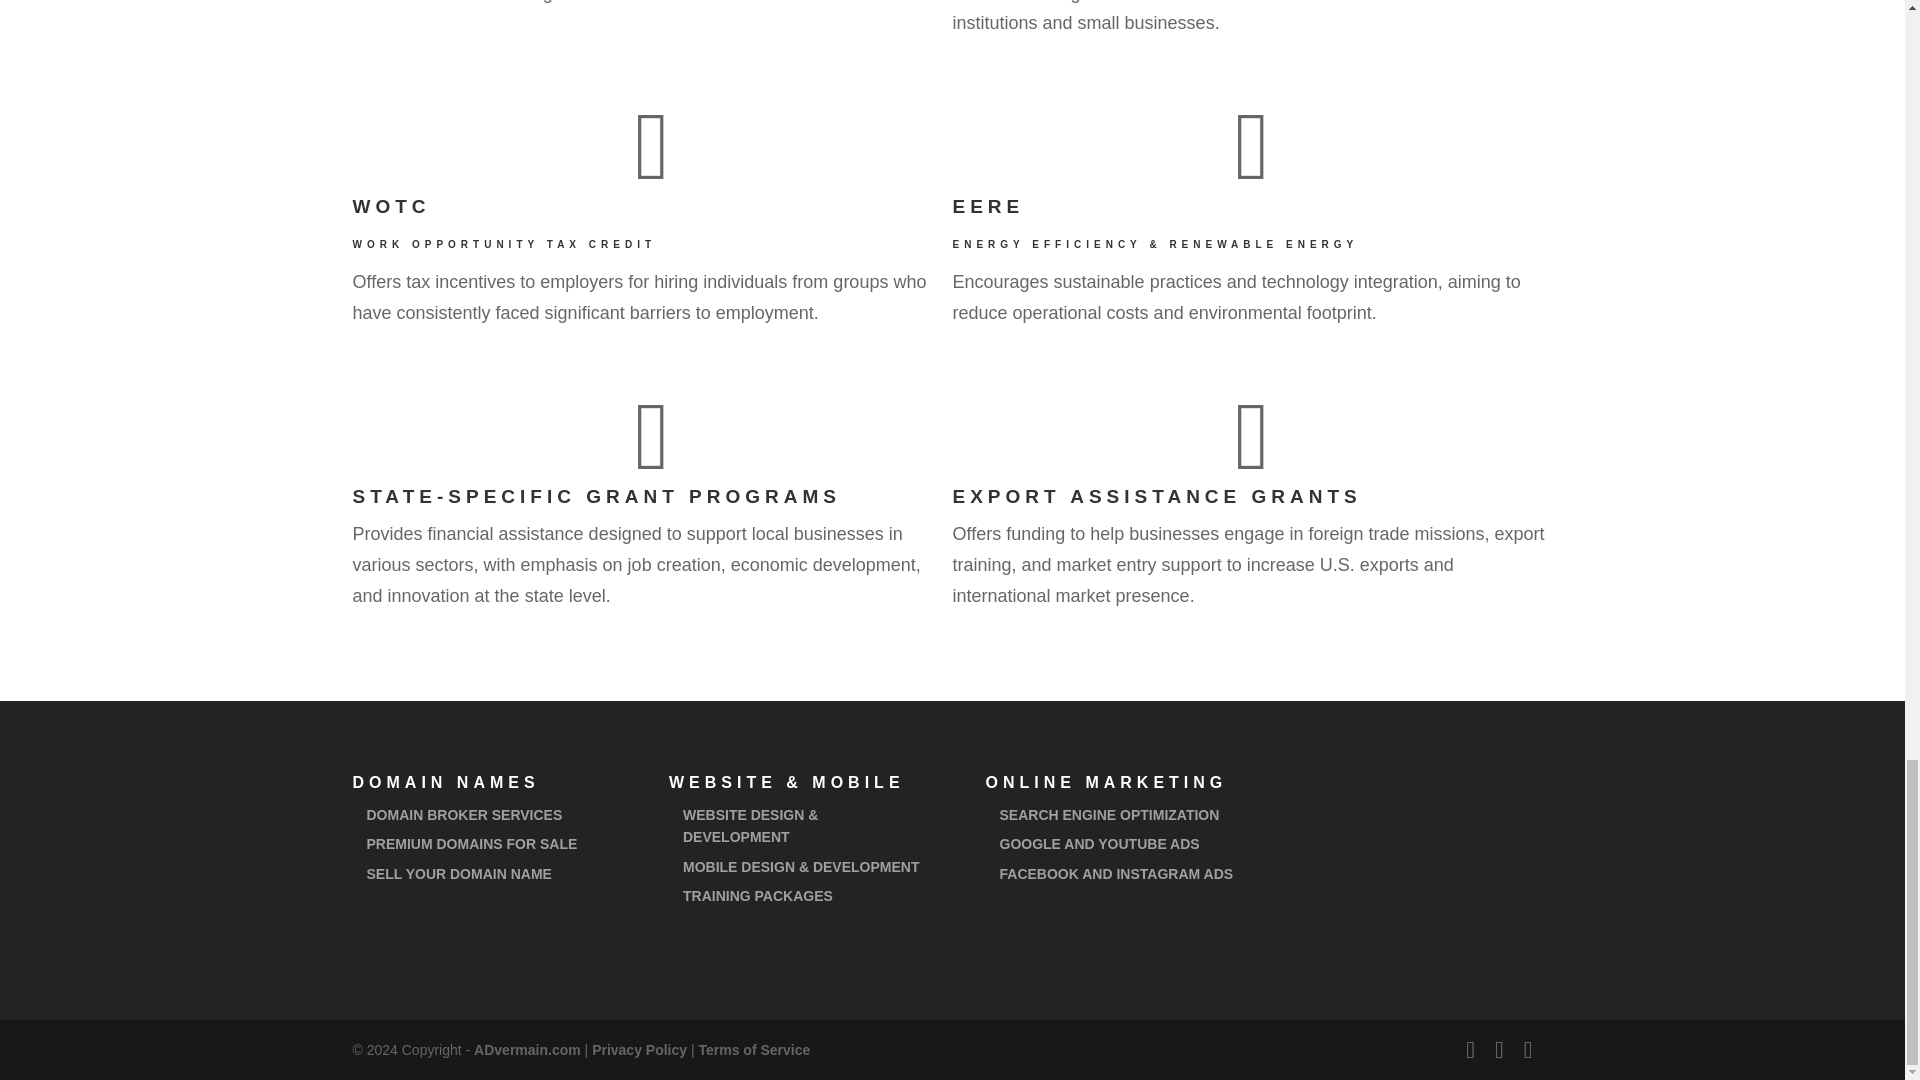  I want to click on TRAINING PACKAGES, so click(758, 895).